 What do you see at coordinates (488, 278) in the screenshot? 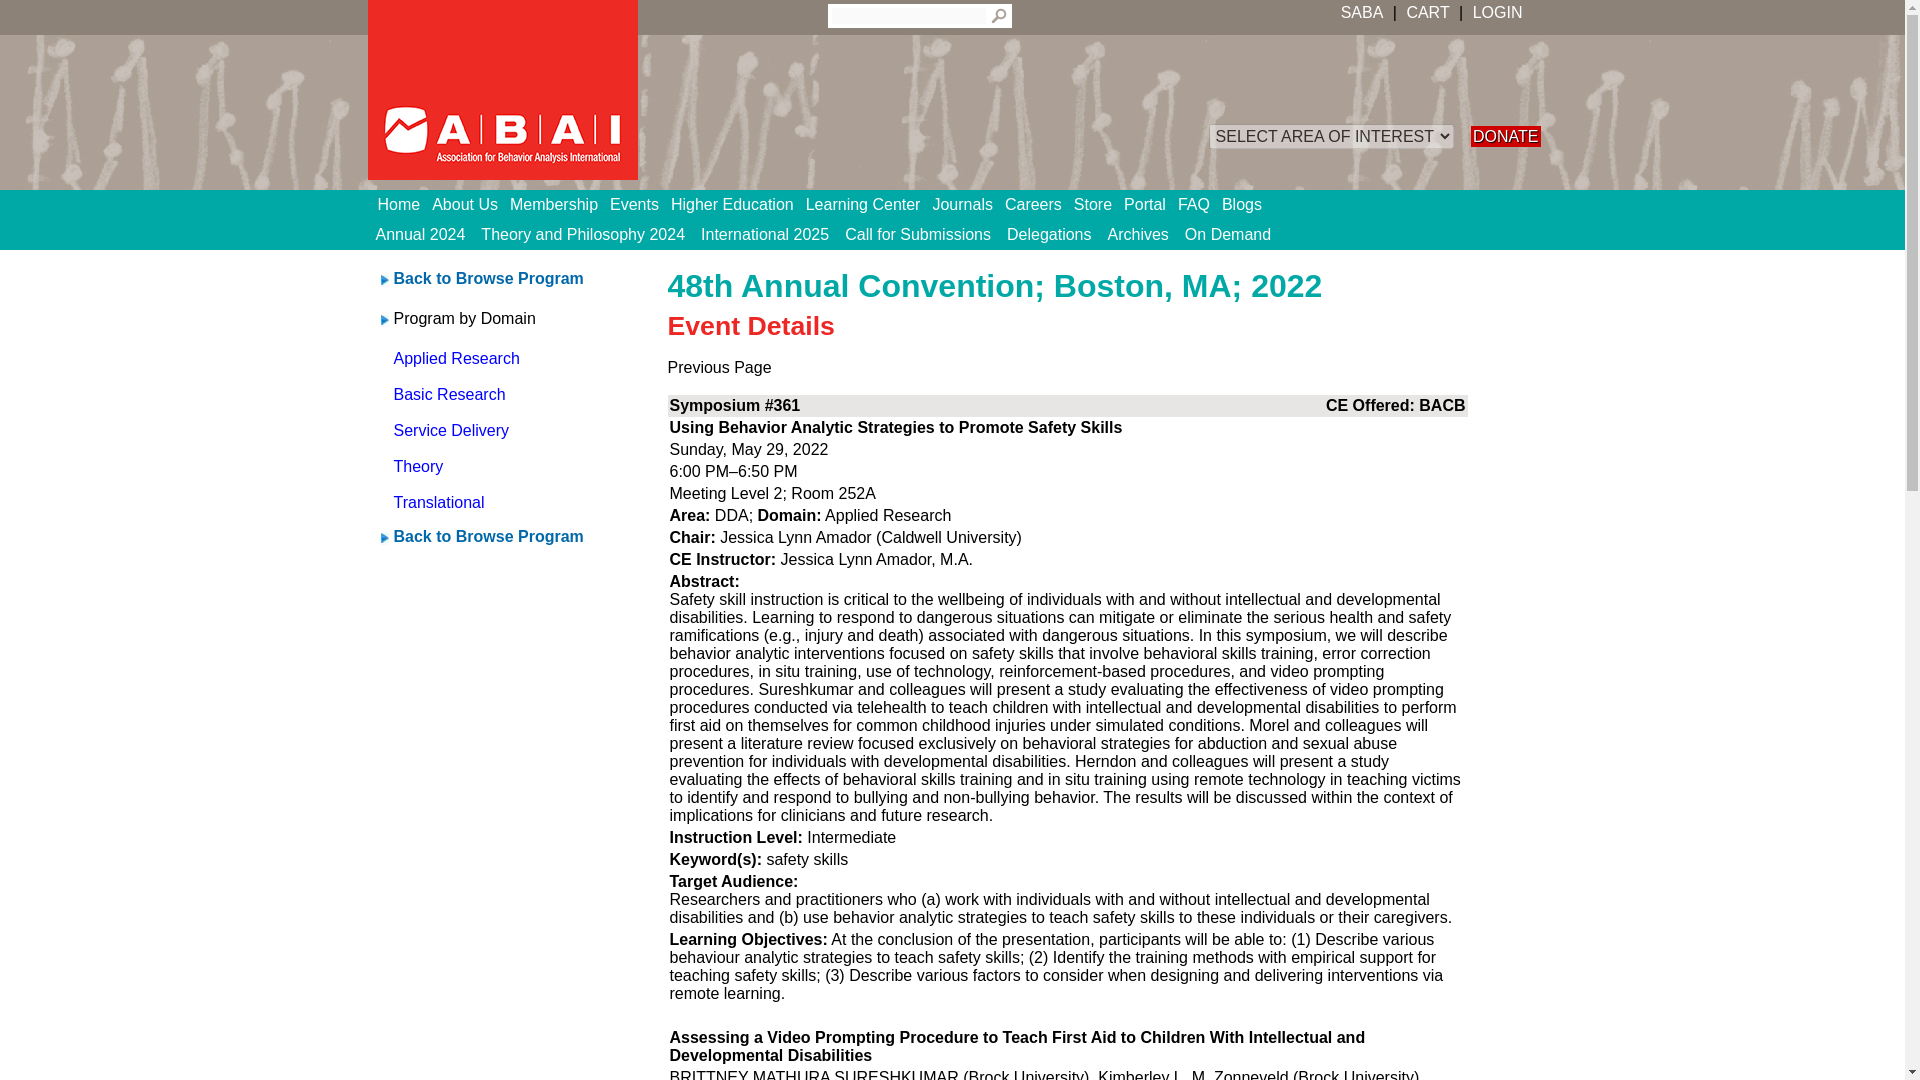
I see `Back to Browse Program` at bounding box center [488, 278].